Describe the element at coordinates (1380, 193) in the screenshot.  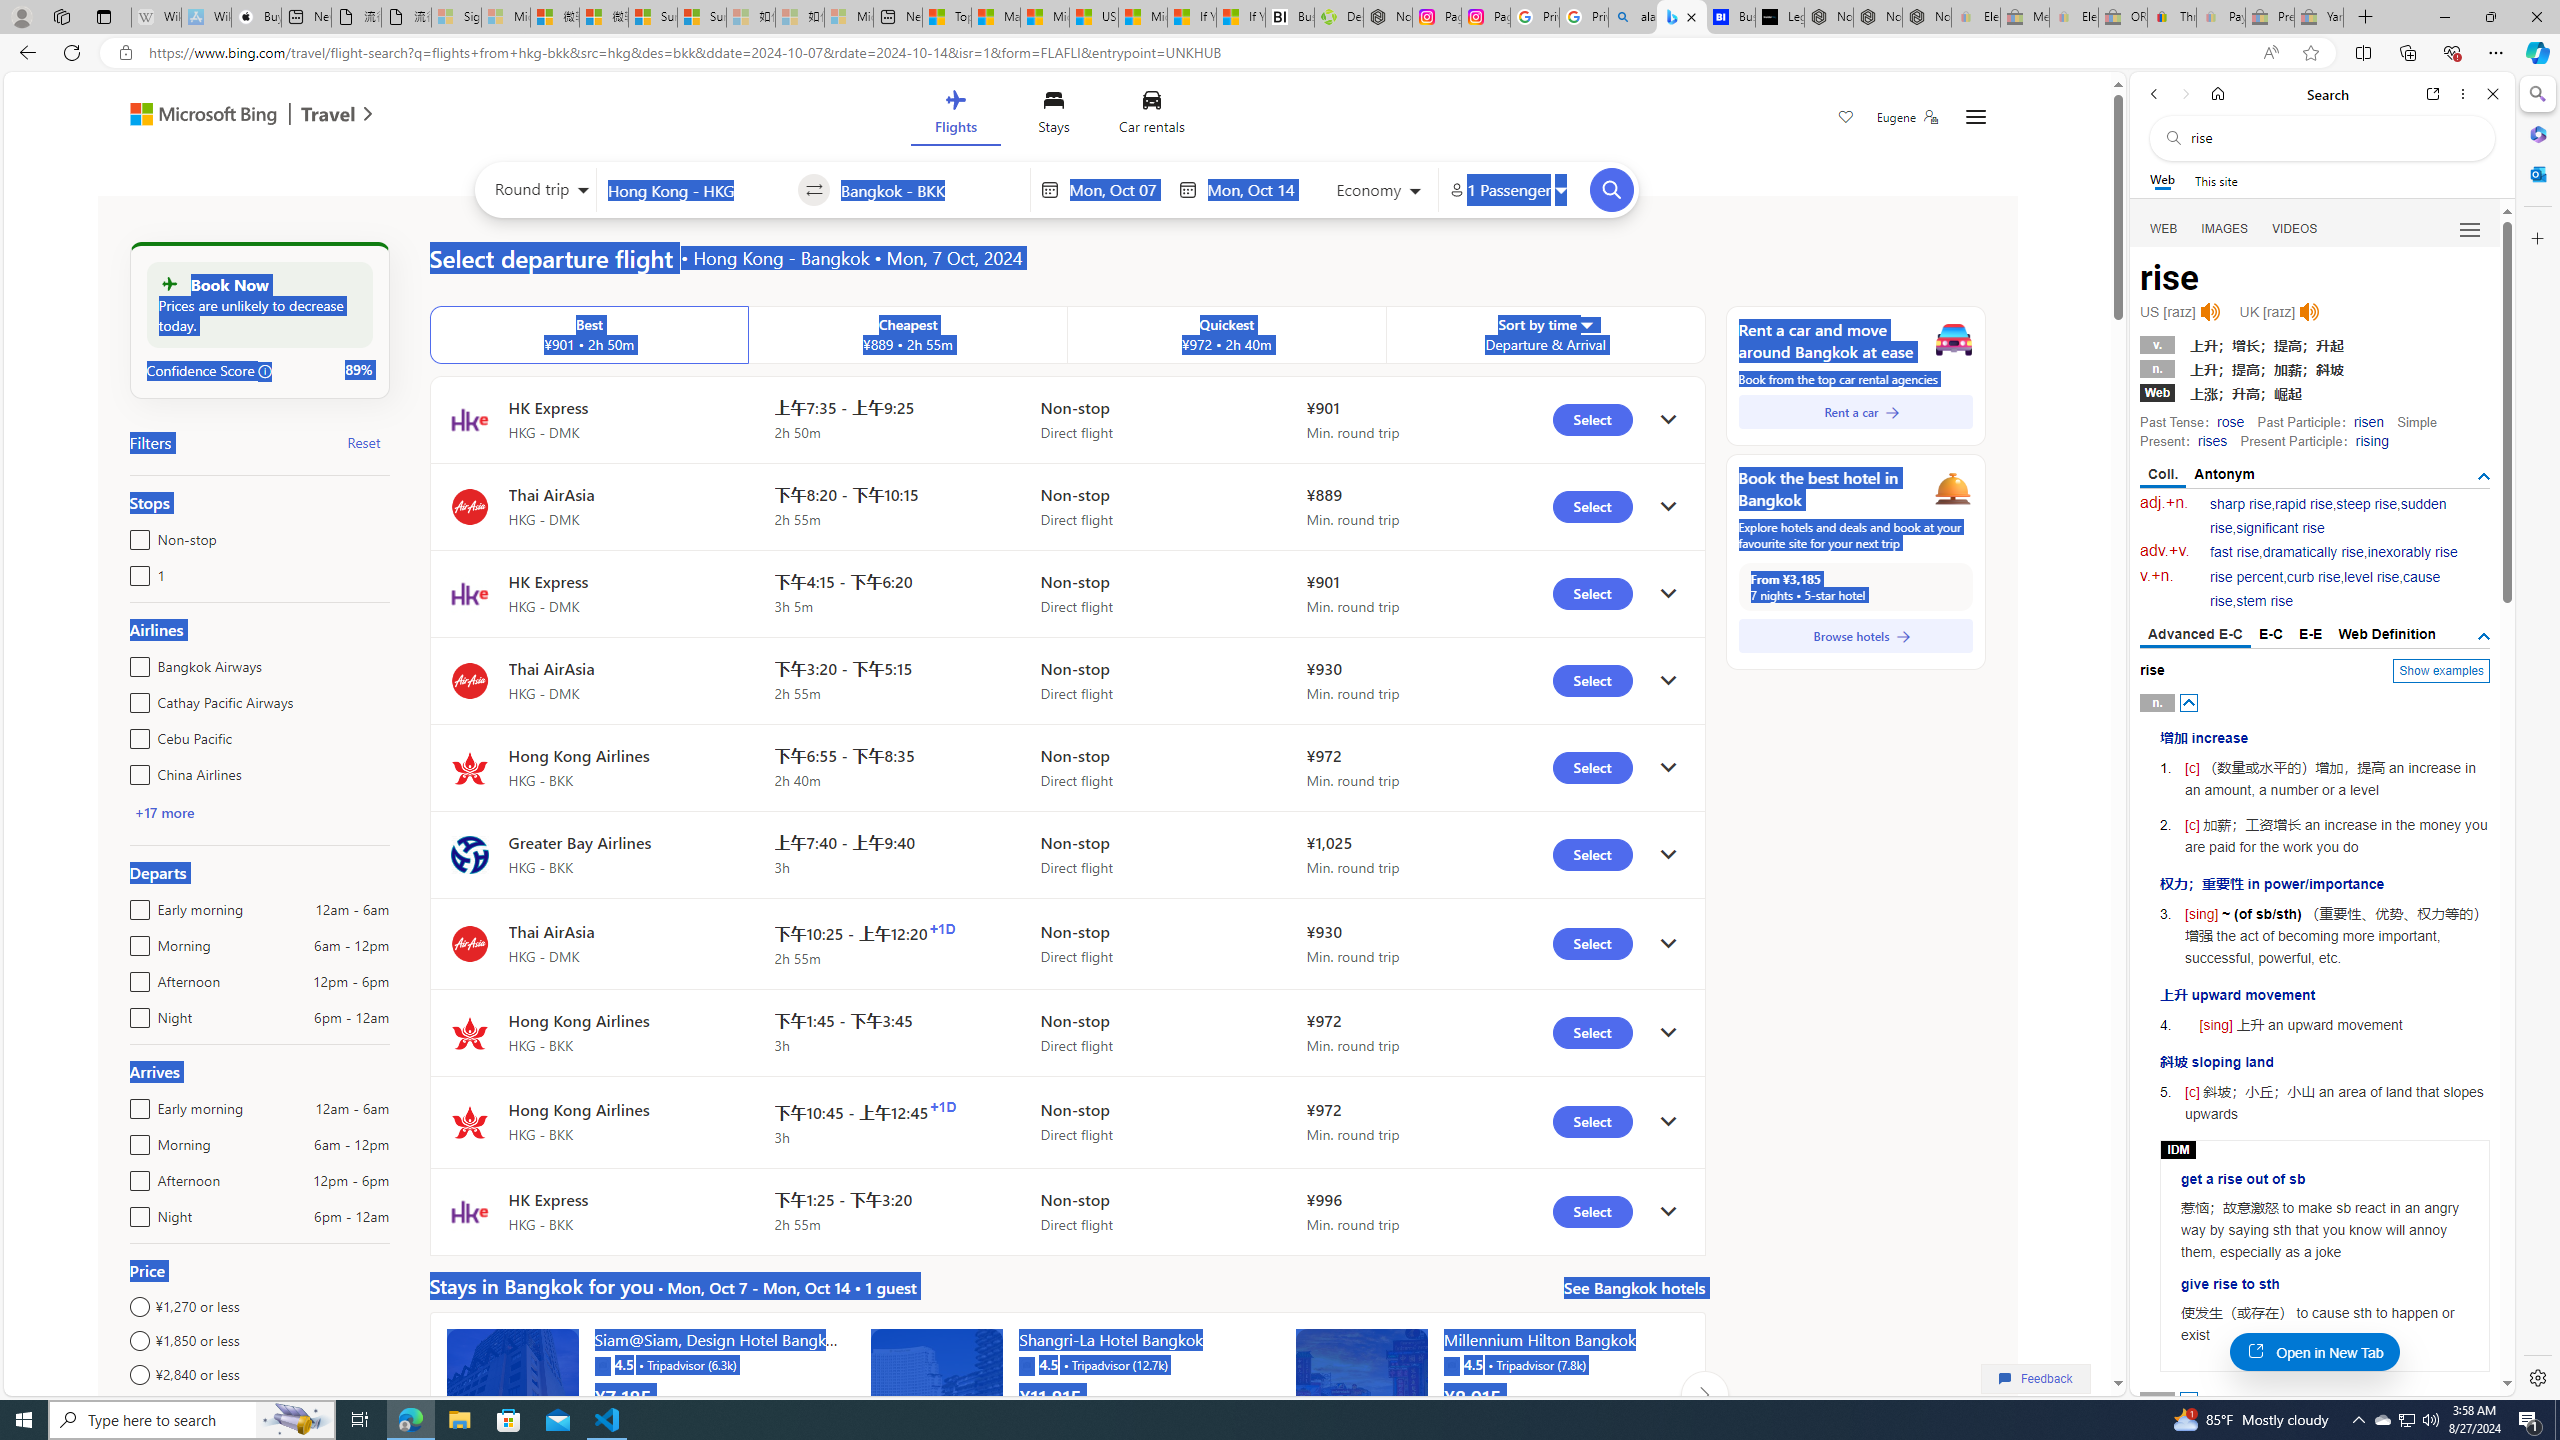
I see `Select class of service` at that location.